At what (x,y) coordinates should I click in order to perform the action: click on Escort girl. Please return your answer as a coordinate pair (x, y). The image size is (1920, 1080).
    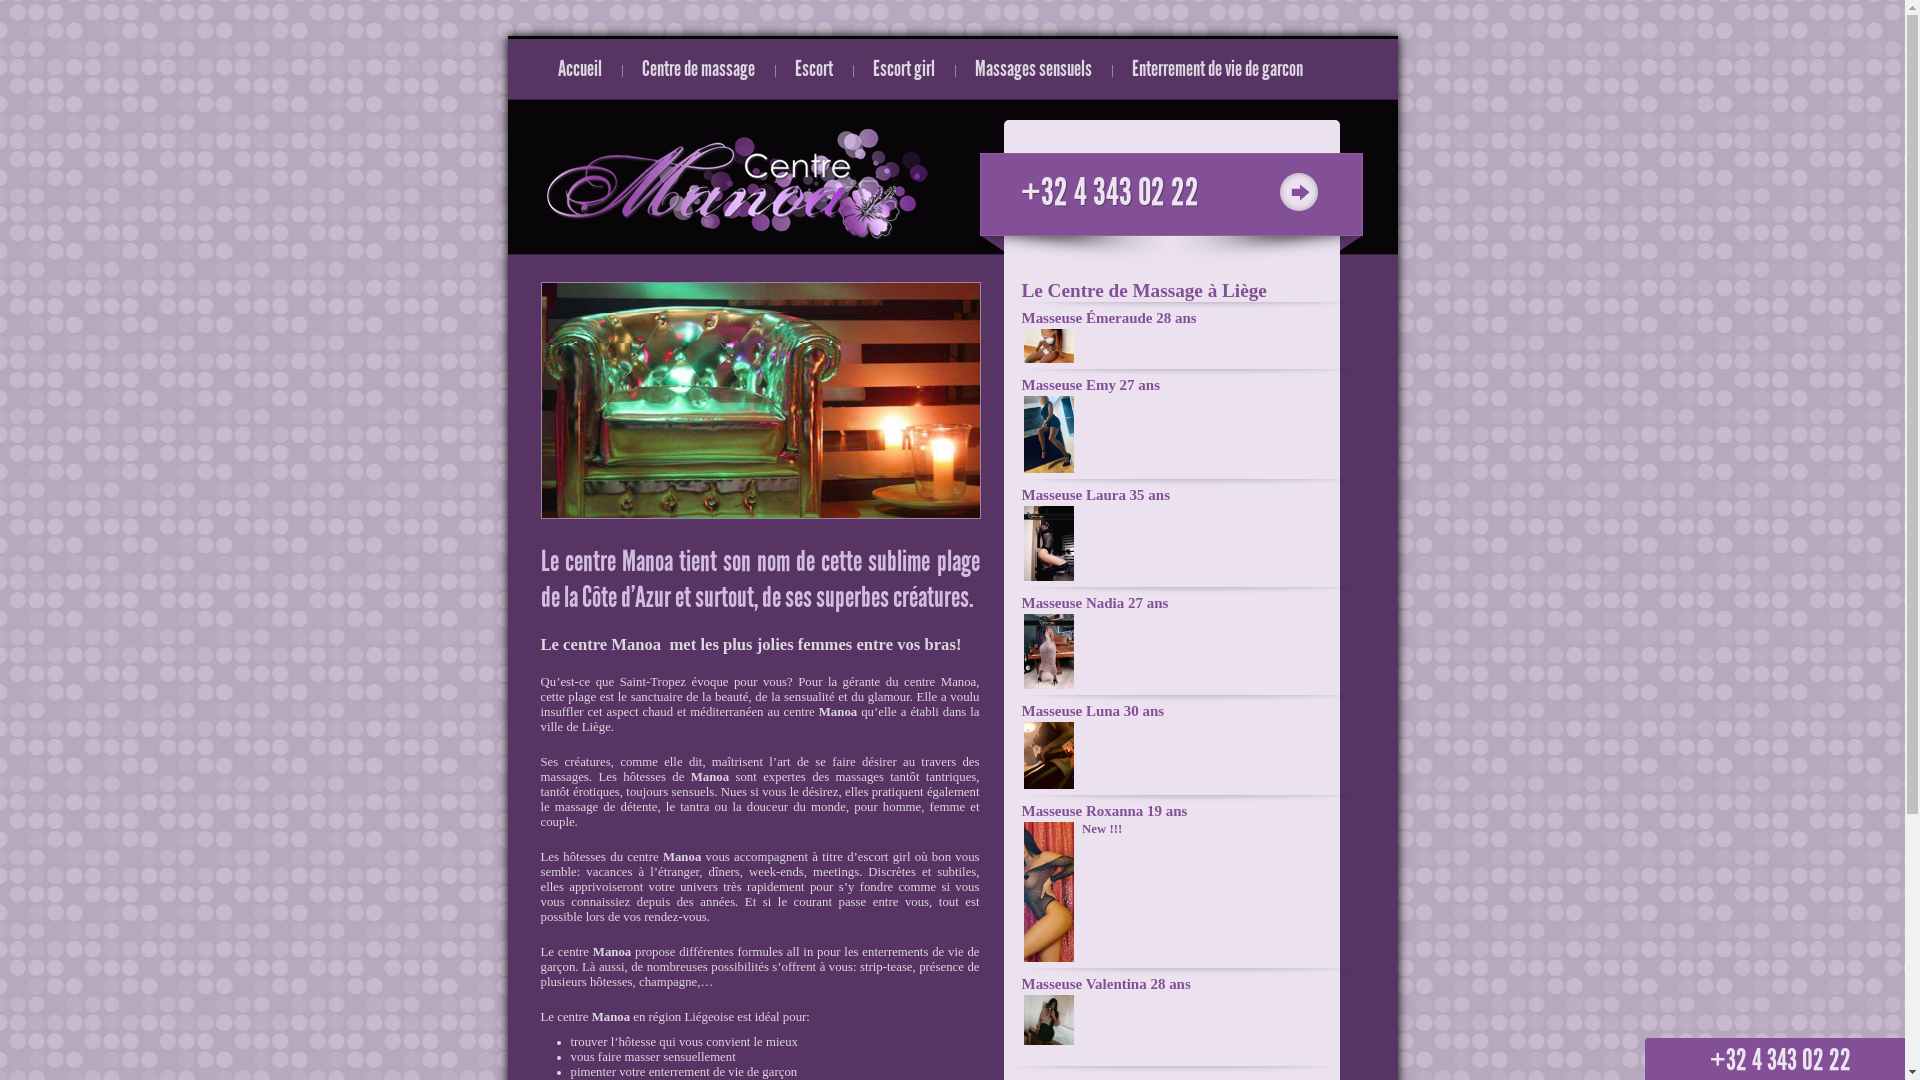
    Looking at the image, I should click on (903, 64).